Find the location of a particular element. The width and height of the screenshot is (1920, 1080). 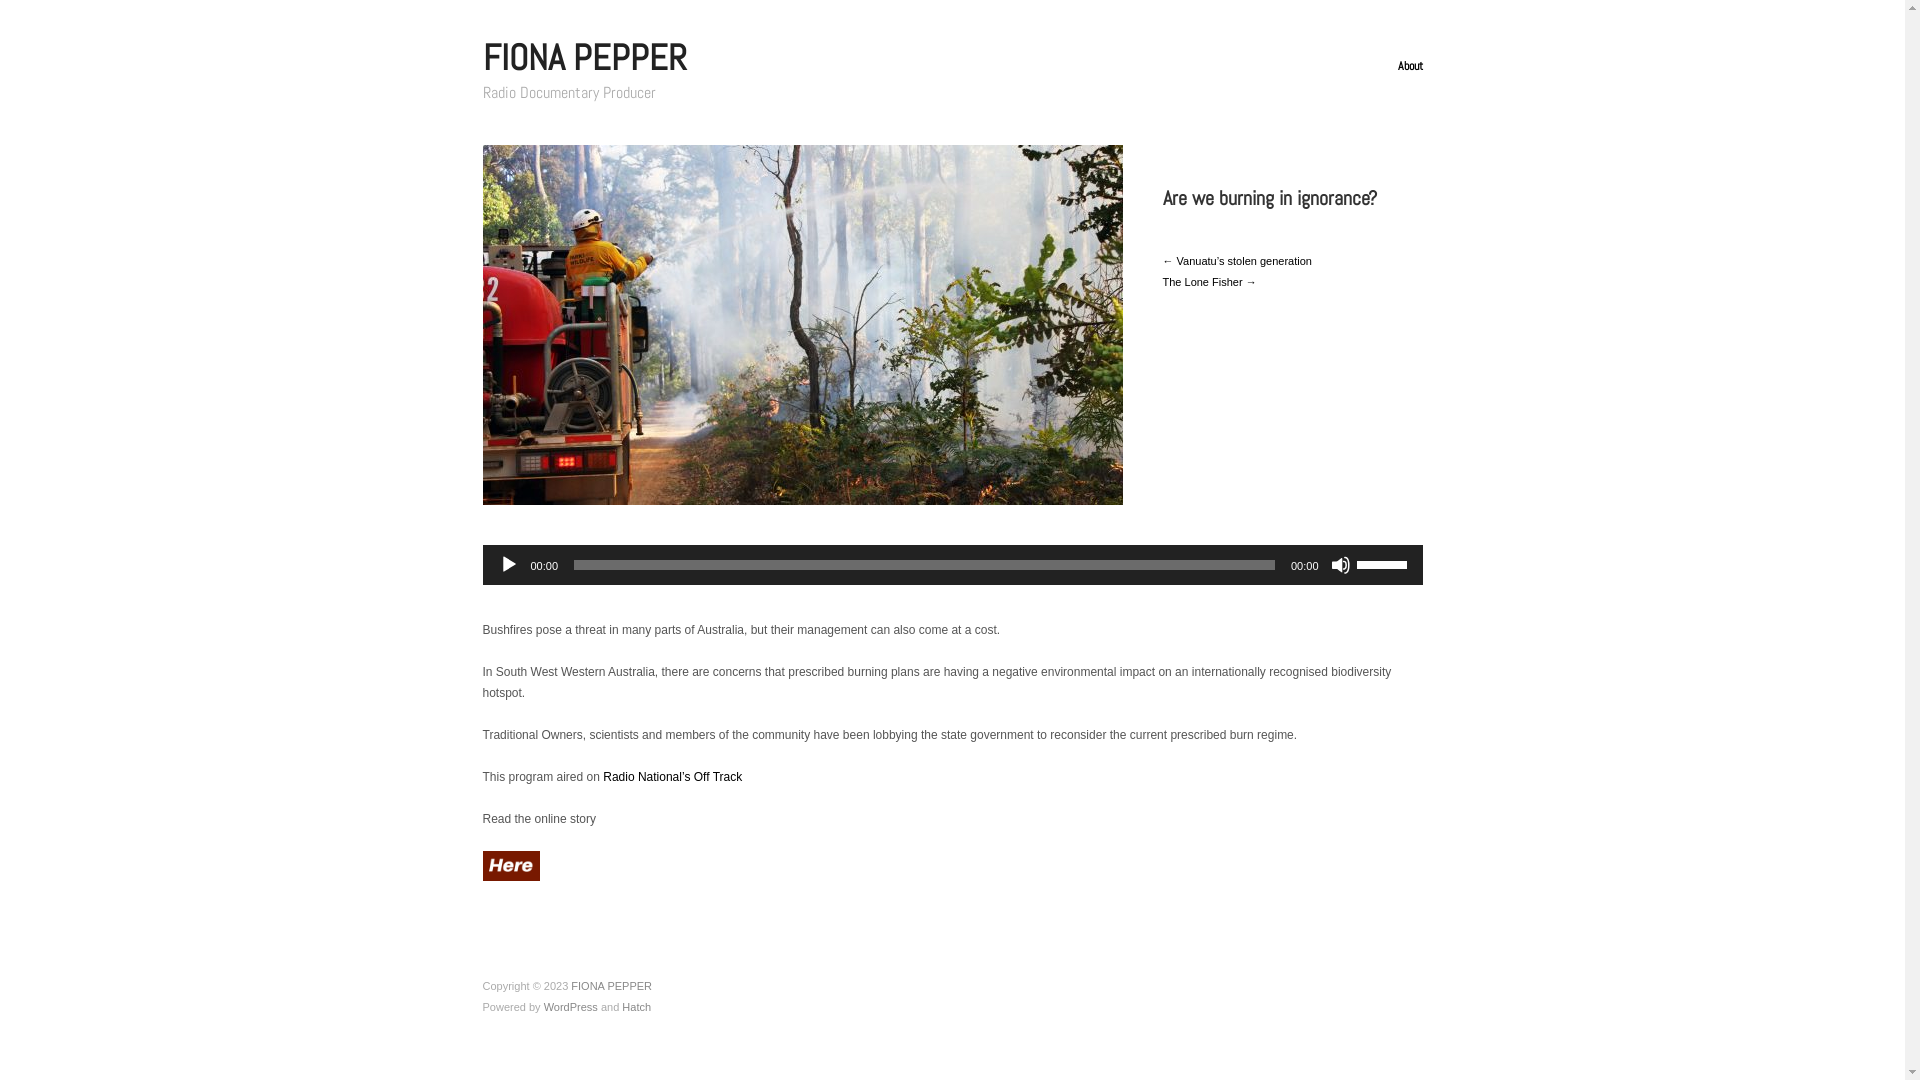

WordPress is located at coordinates (571, 1007).